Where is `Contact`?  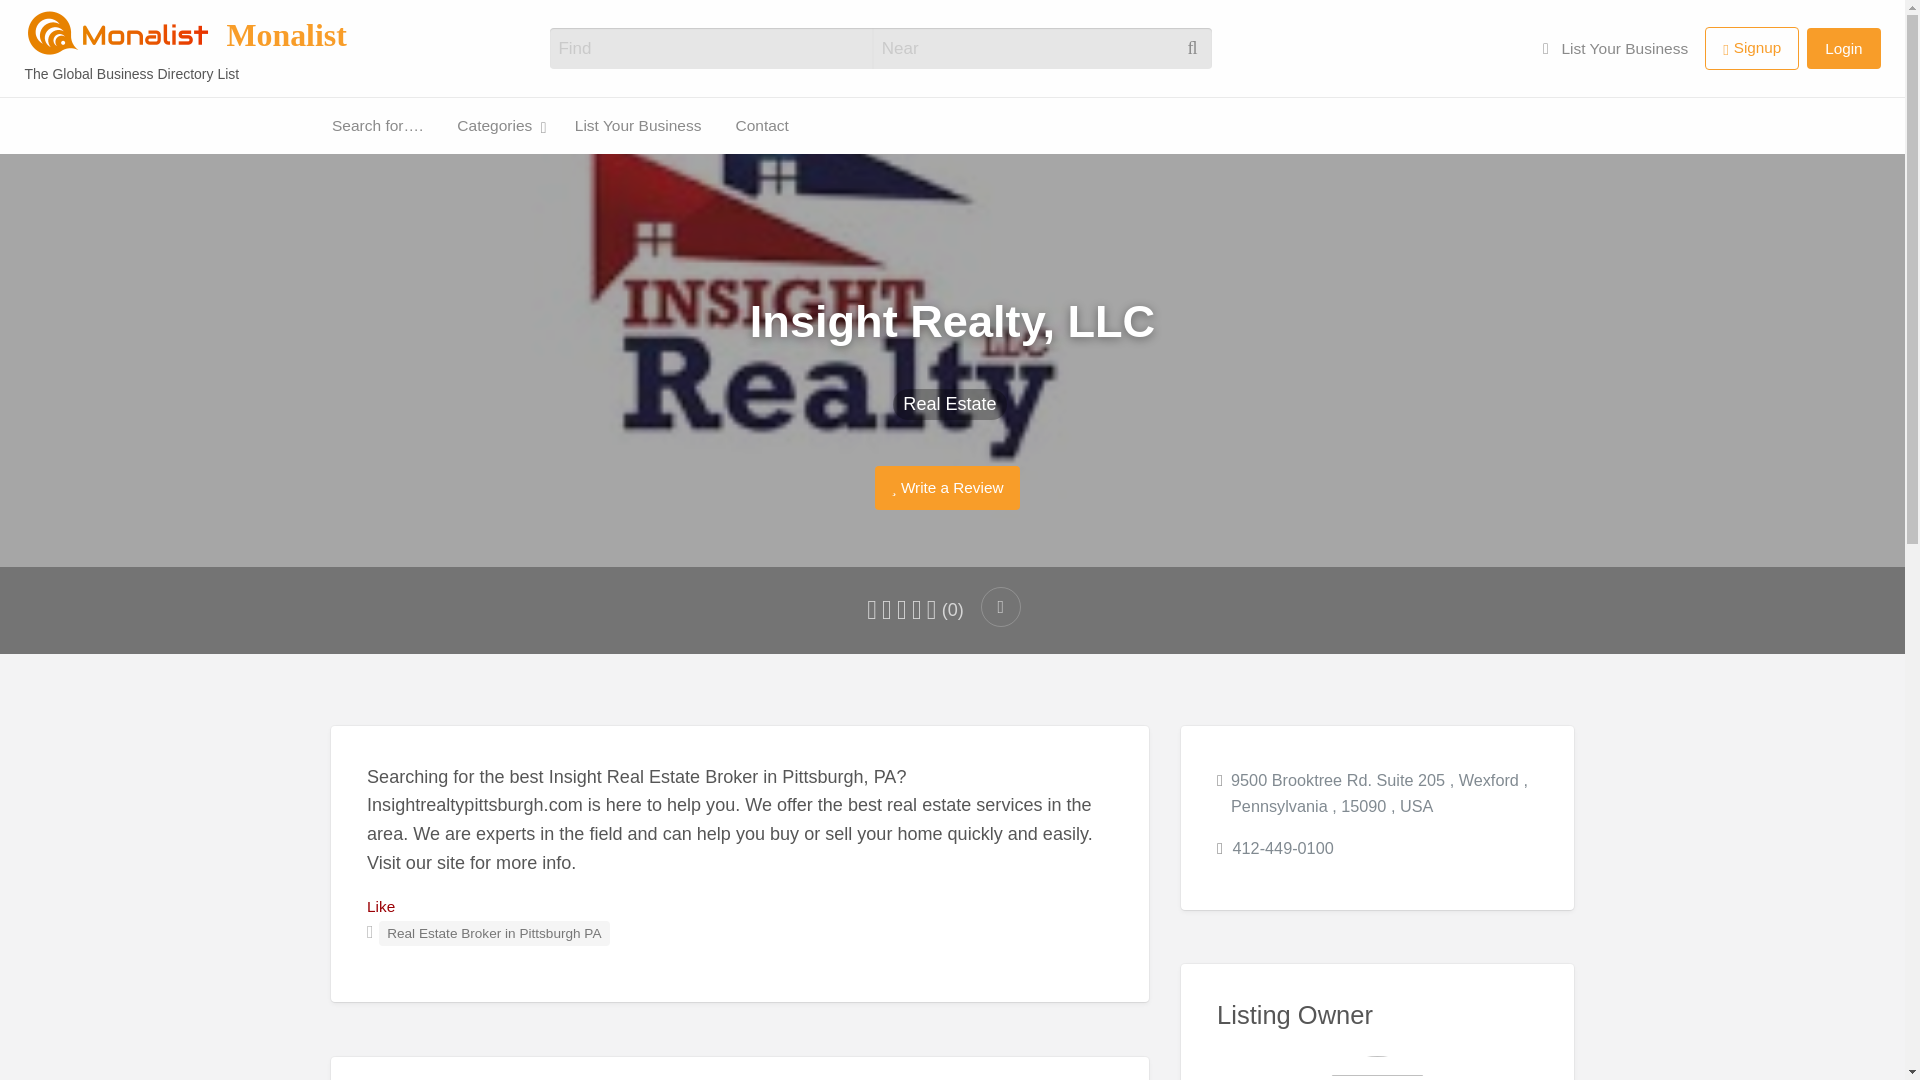 Contact is located at coordinates (126, 153).